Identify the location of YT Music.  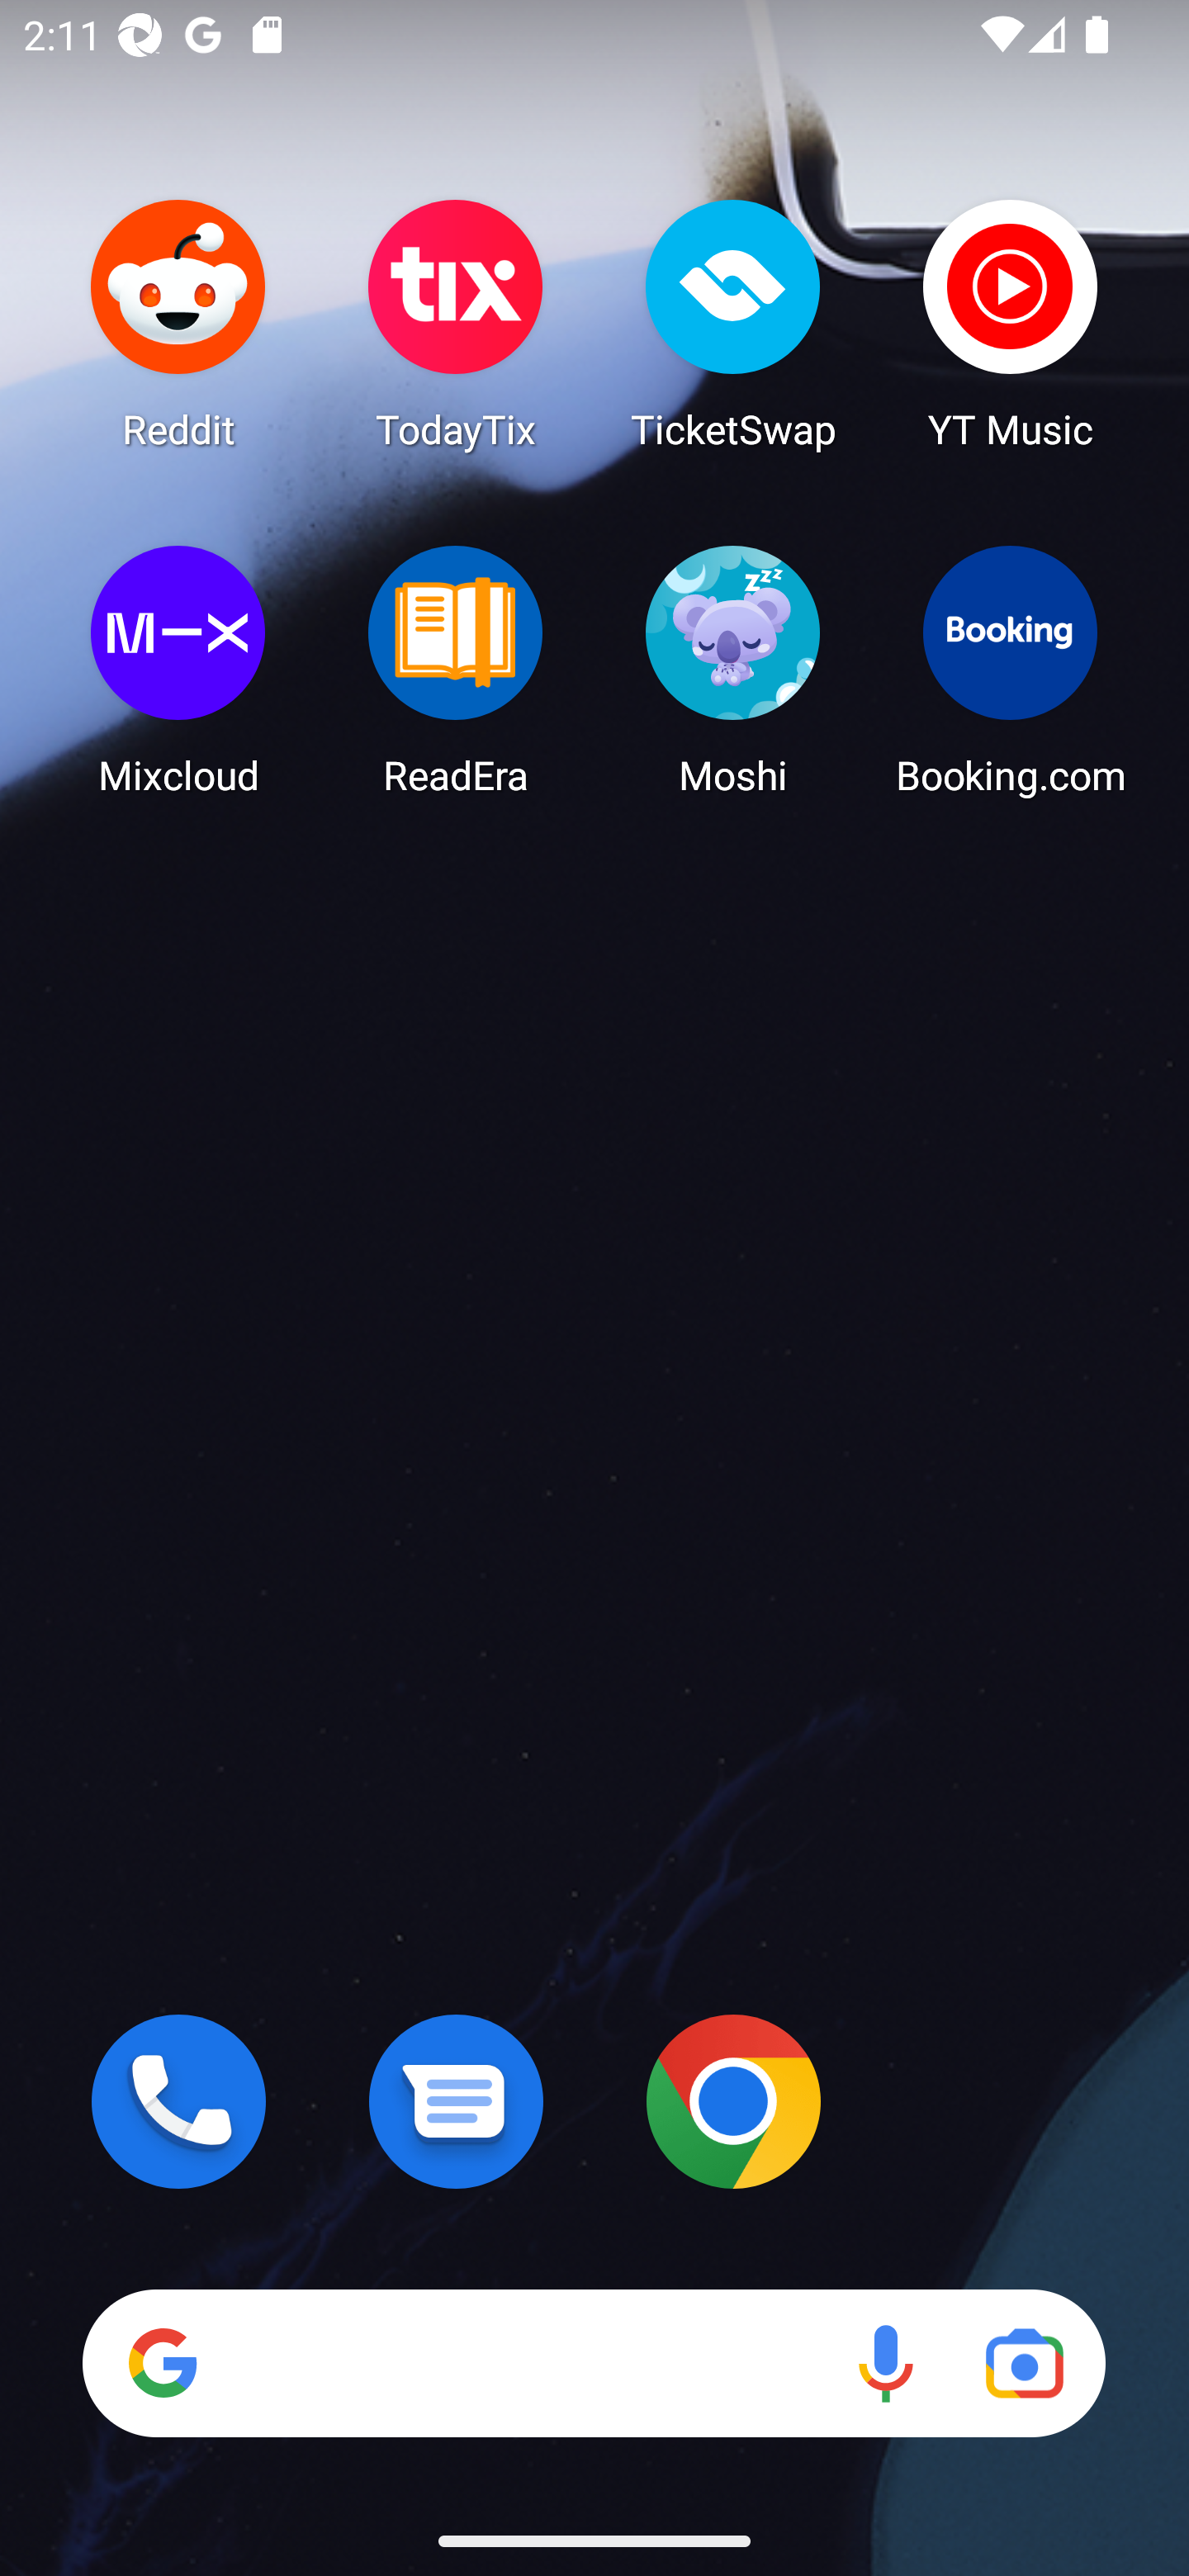
(1011, 324).